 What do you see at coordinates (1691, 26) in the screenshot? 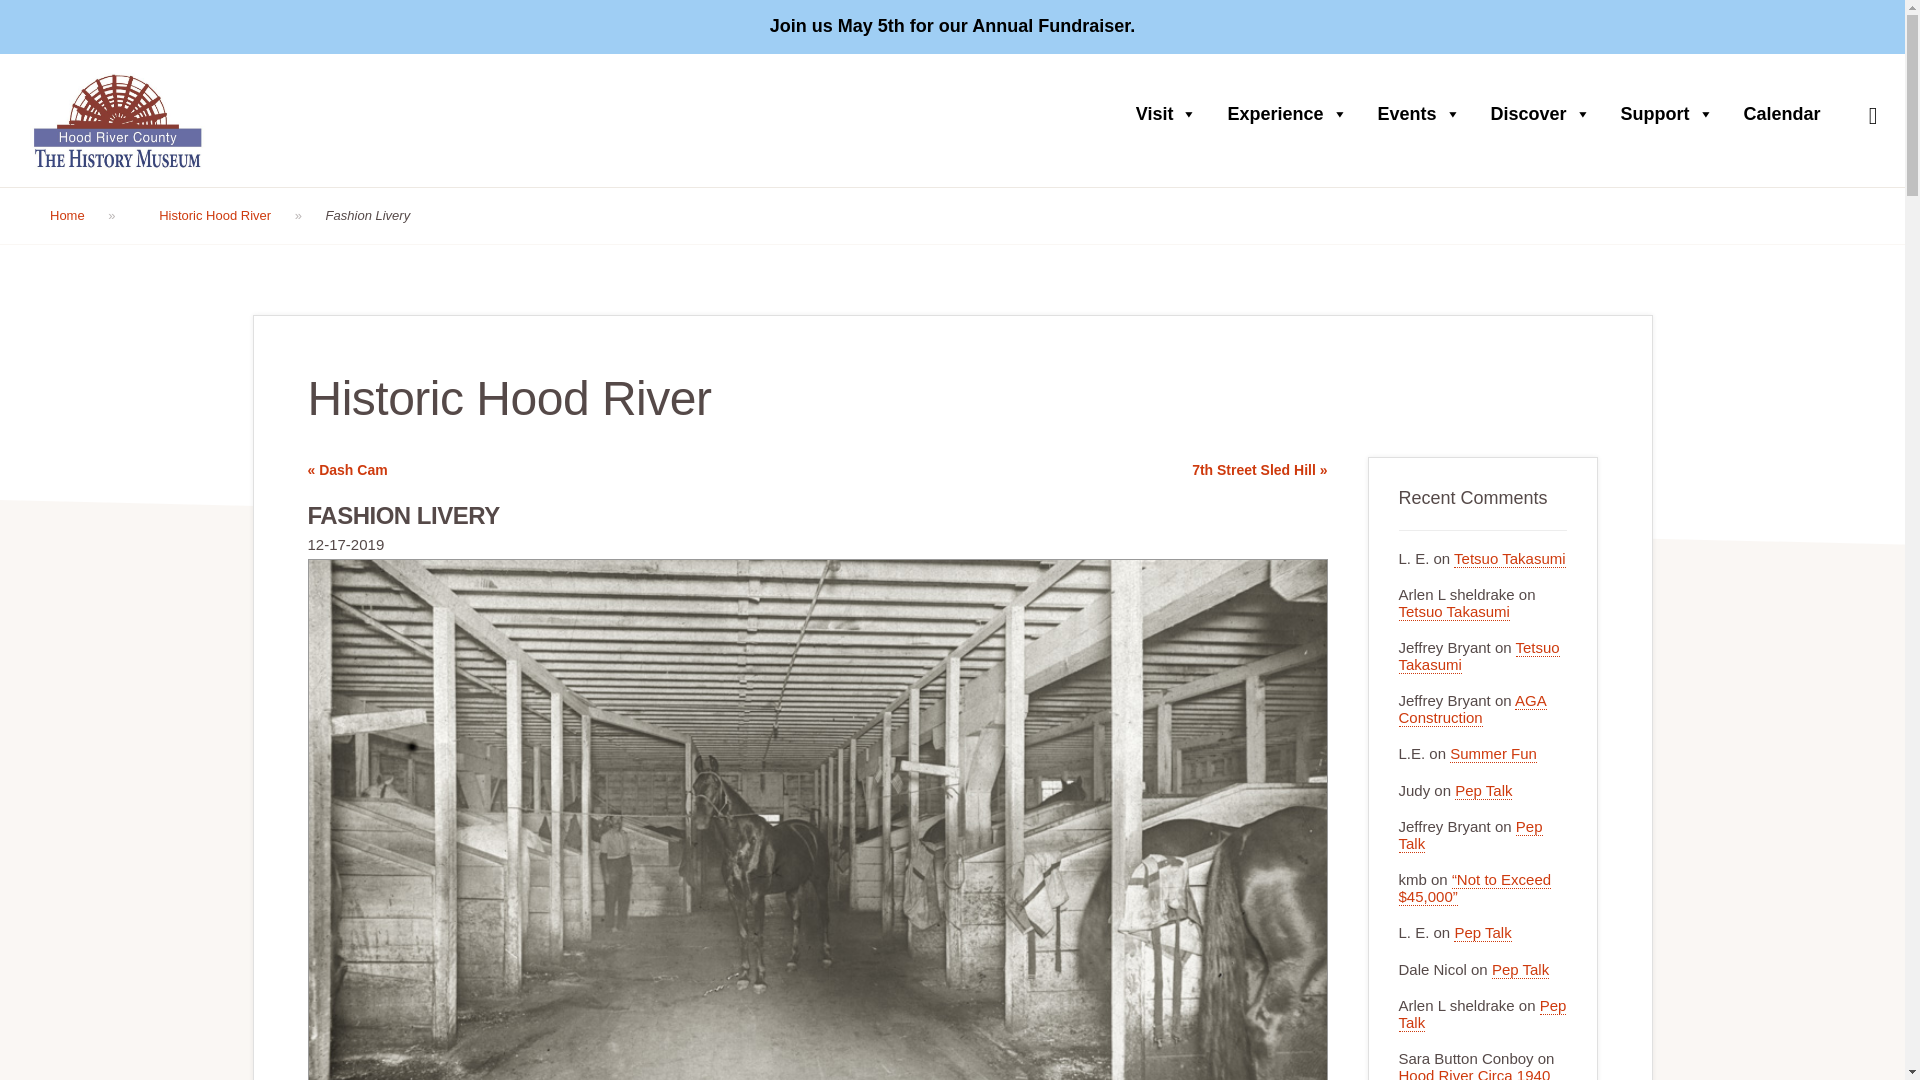
I see `Donate` at bounding box center [1691, 26].